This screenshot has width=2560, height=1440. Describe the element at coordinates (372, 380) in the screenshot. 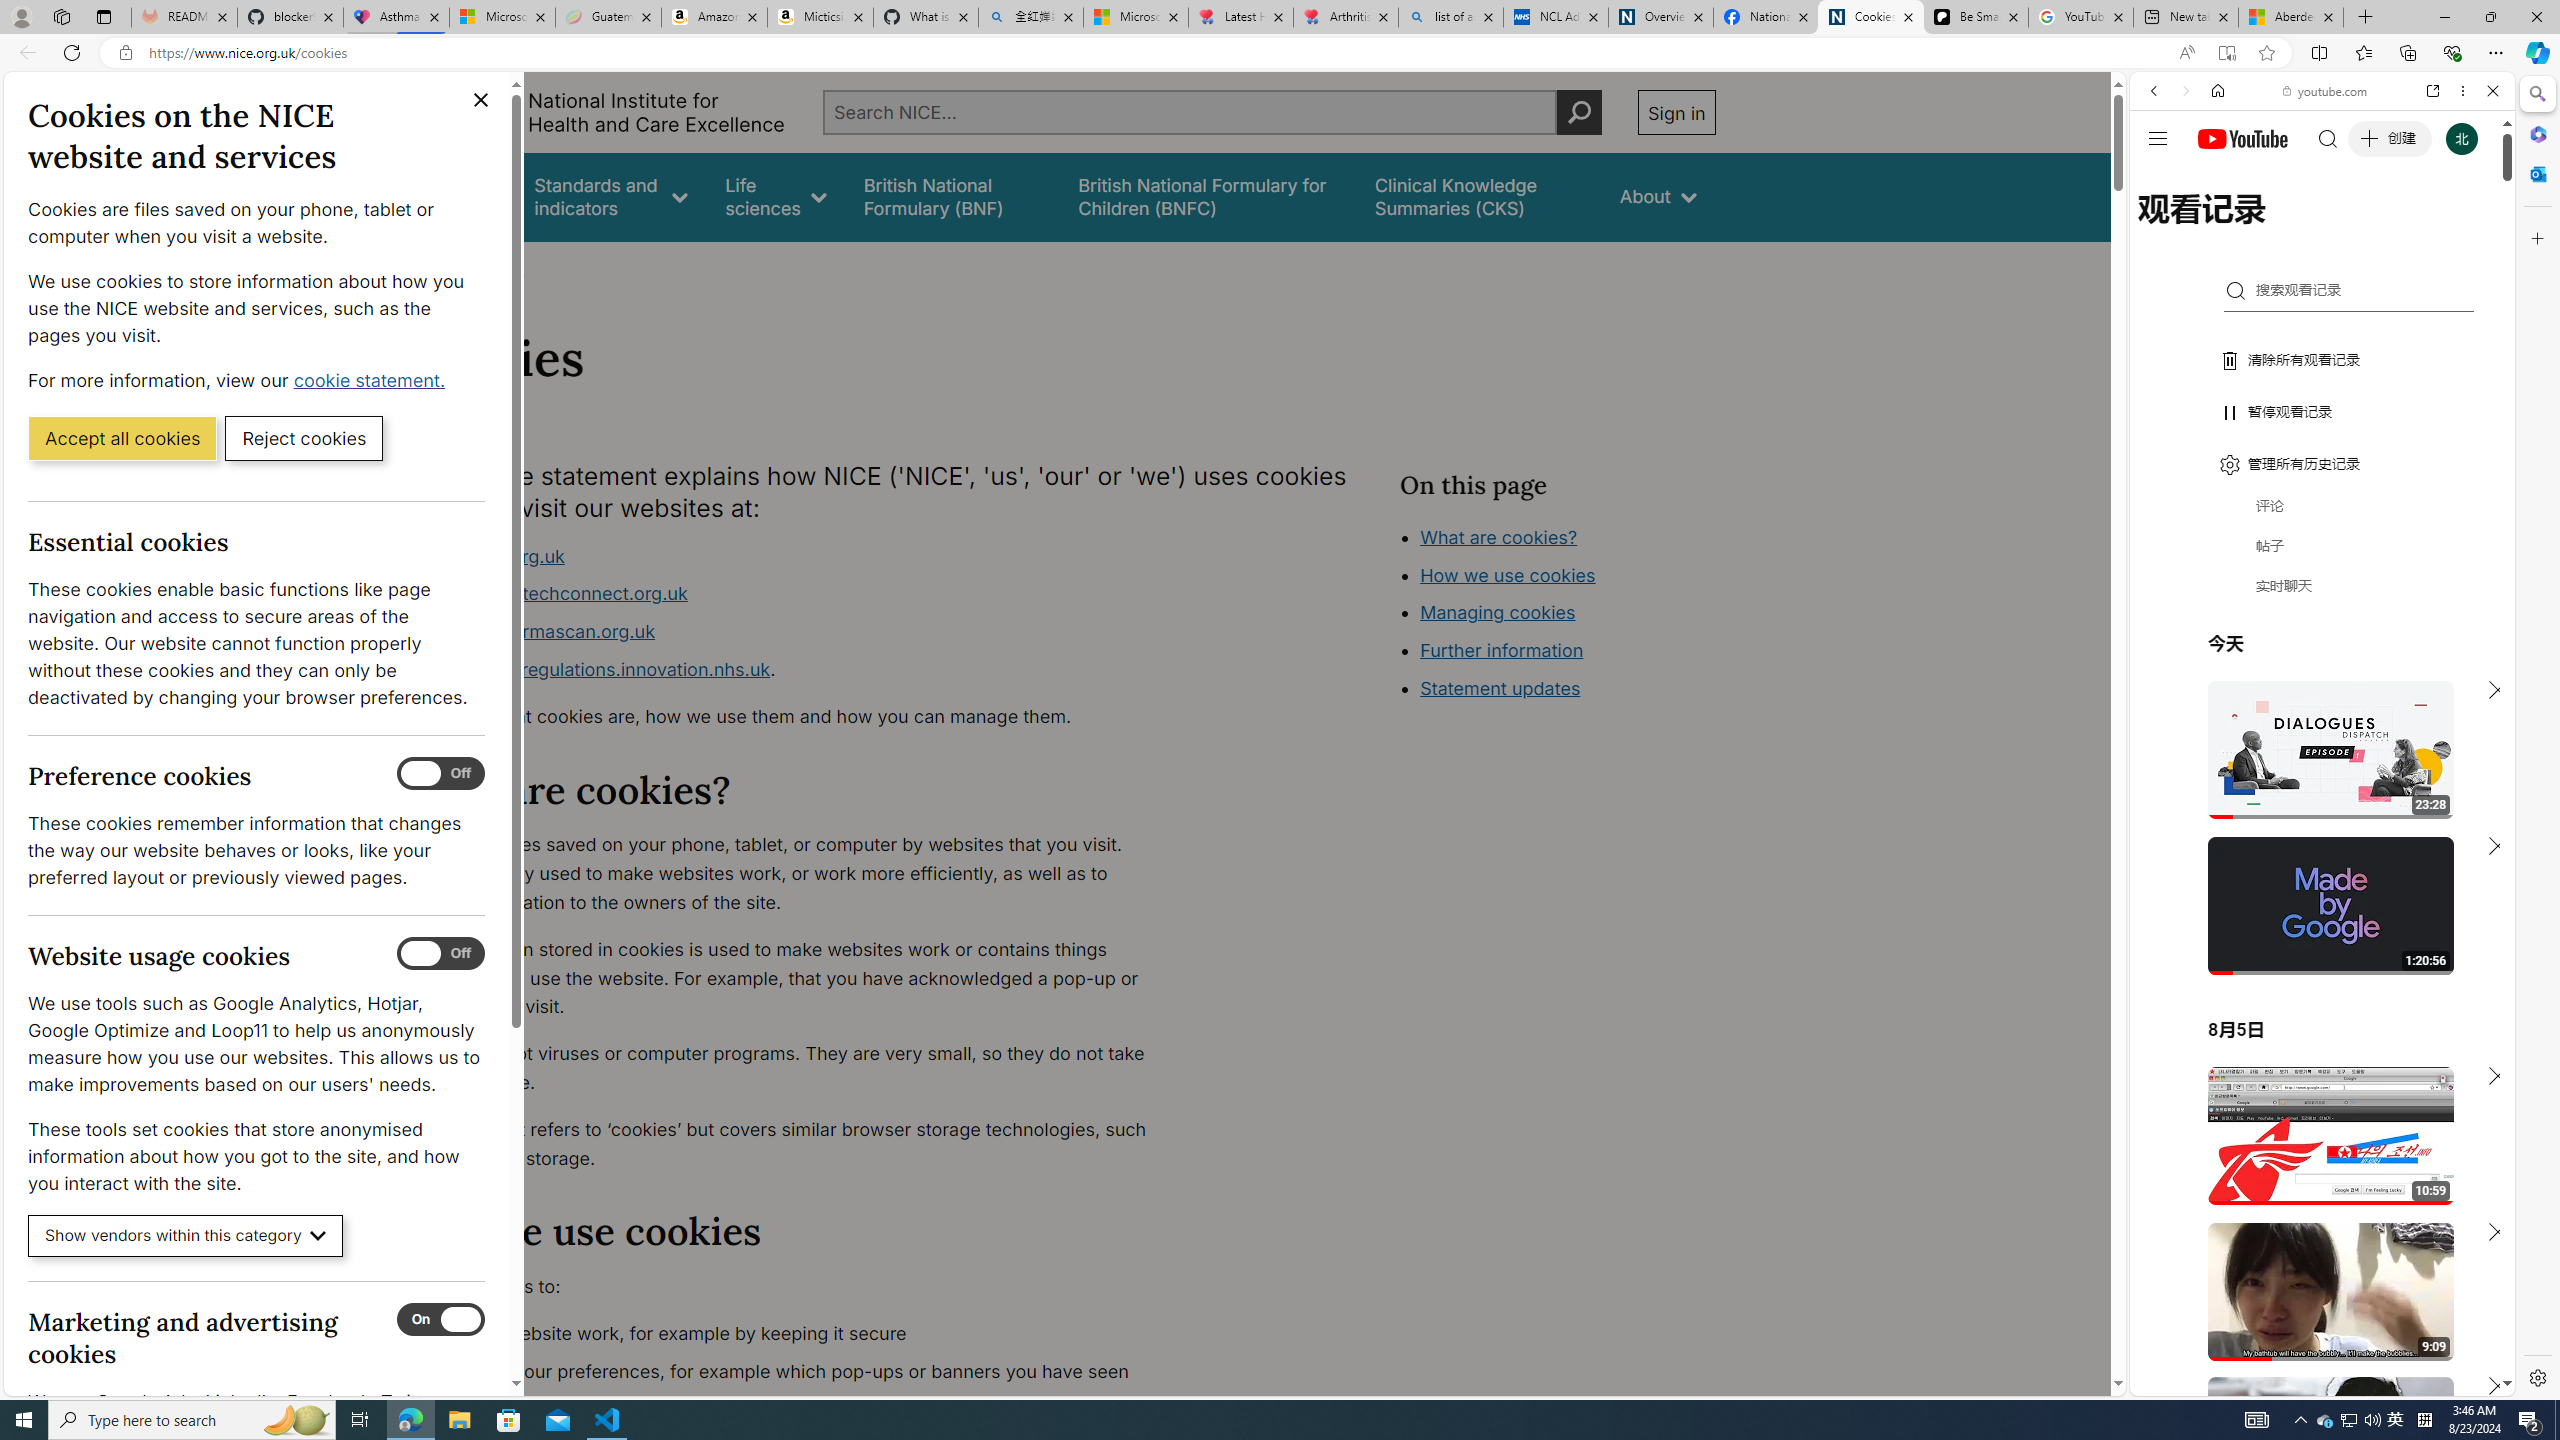

I see `cookie statement. (Opens in a new window)` at that location.